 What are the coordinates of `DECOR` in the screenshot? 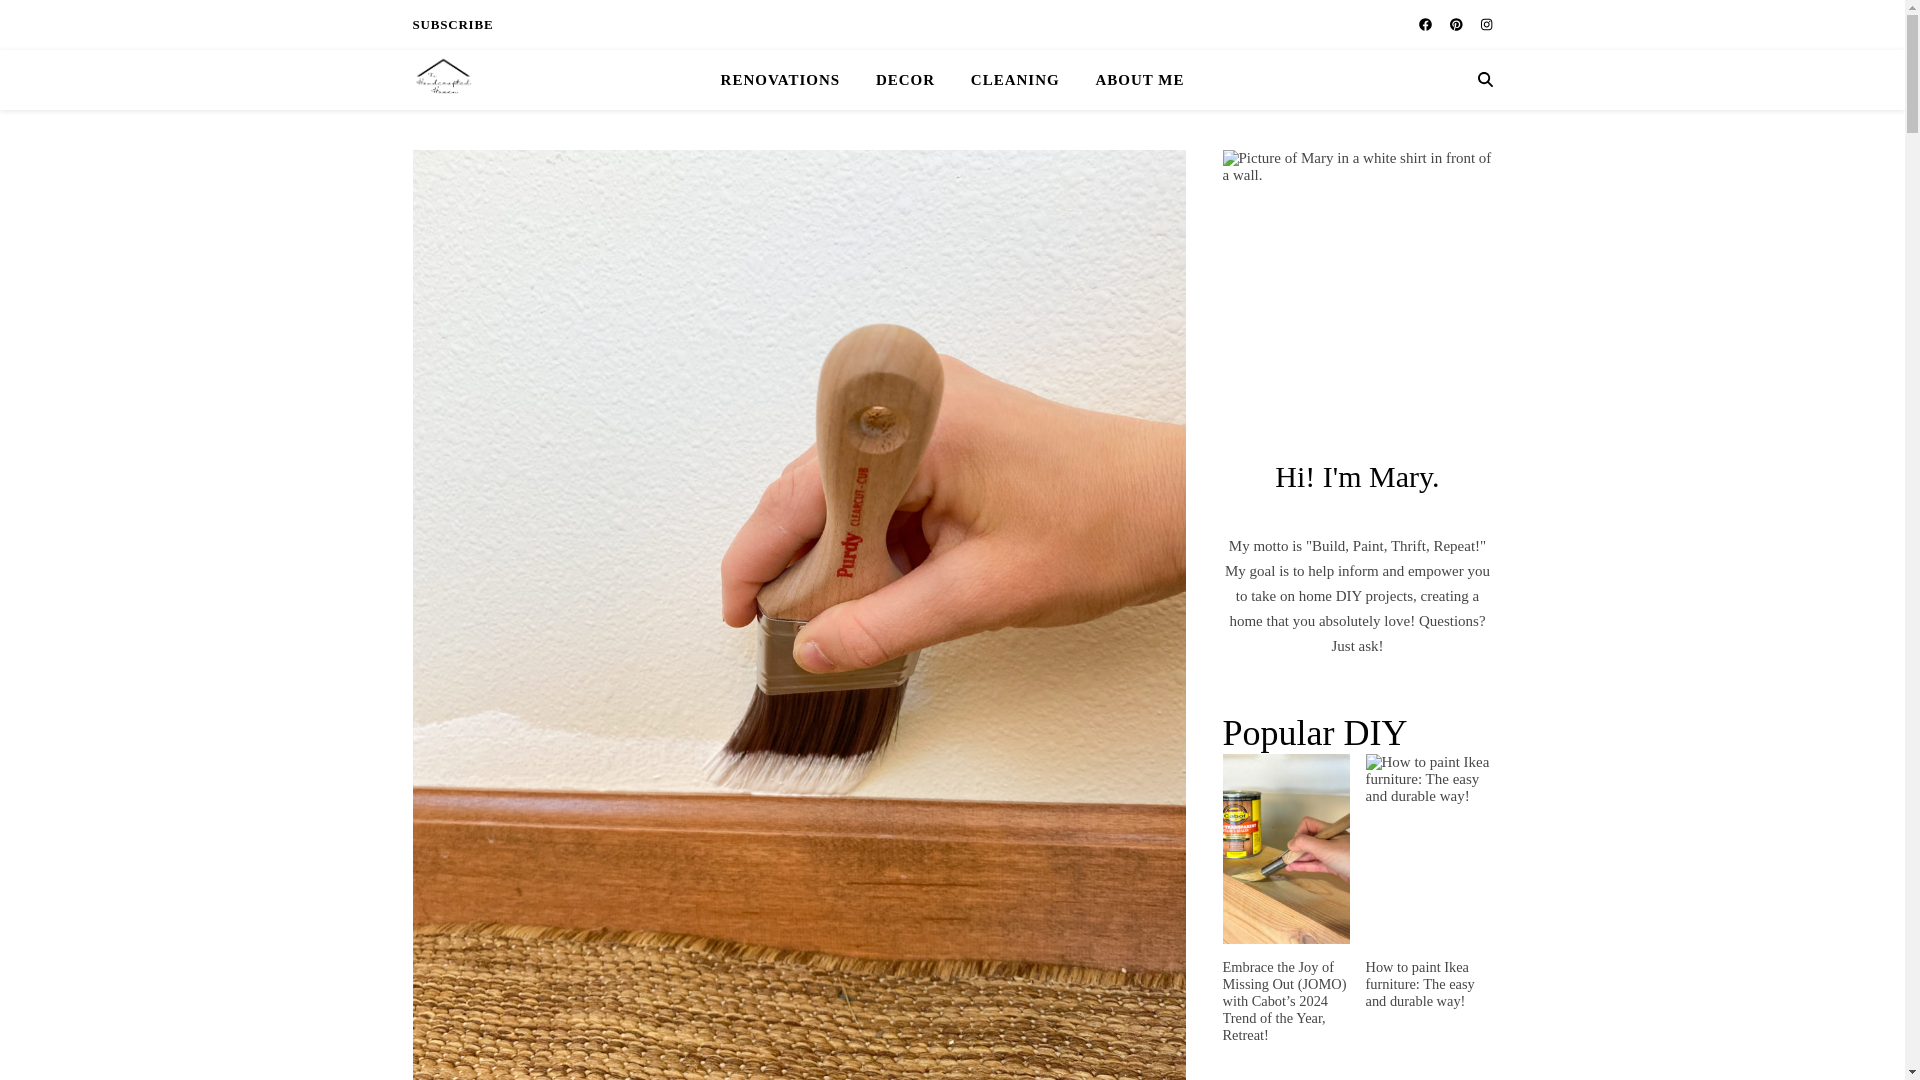 It's located at (905, 80).